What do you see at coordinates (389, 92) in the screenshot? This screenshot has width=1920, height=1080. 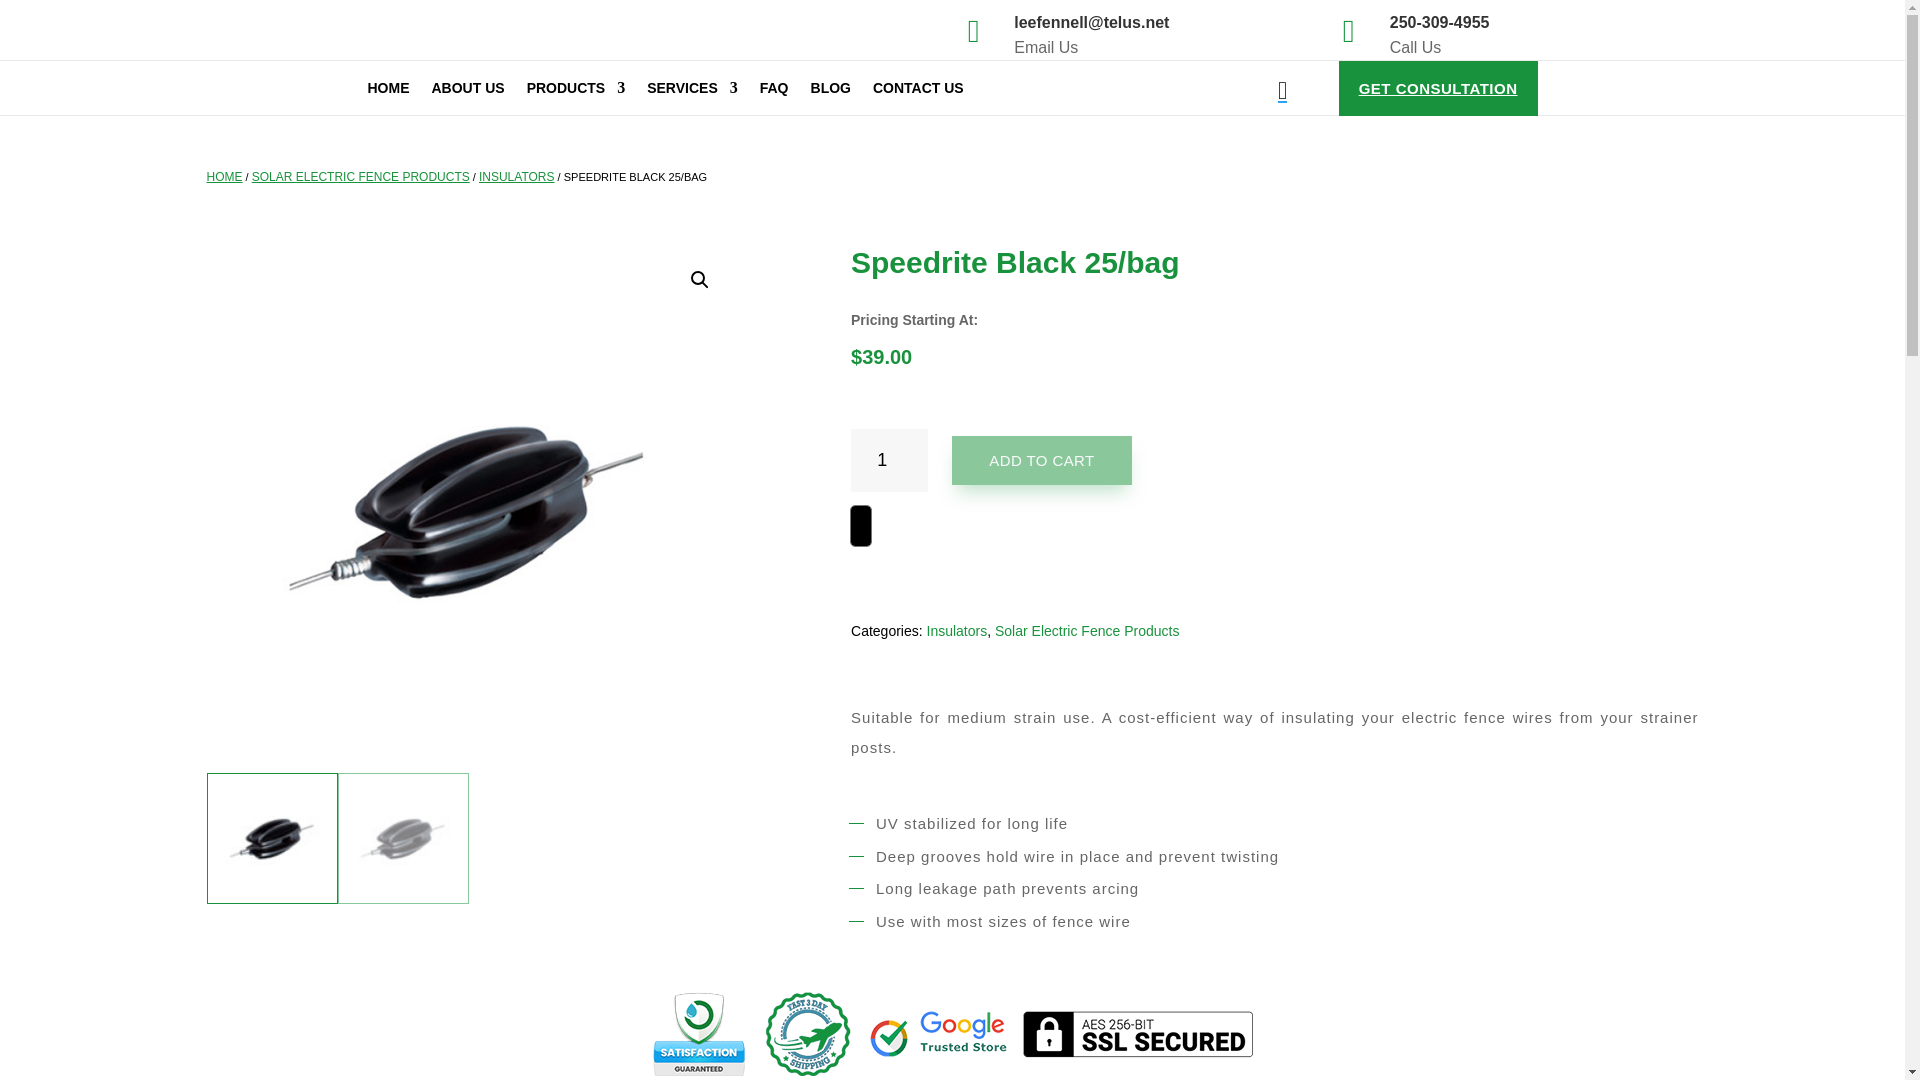 I see `HOME` at bounding box center [389, 92].